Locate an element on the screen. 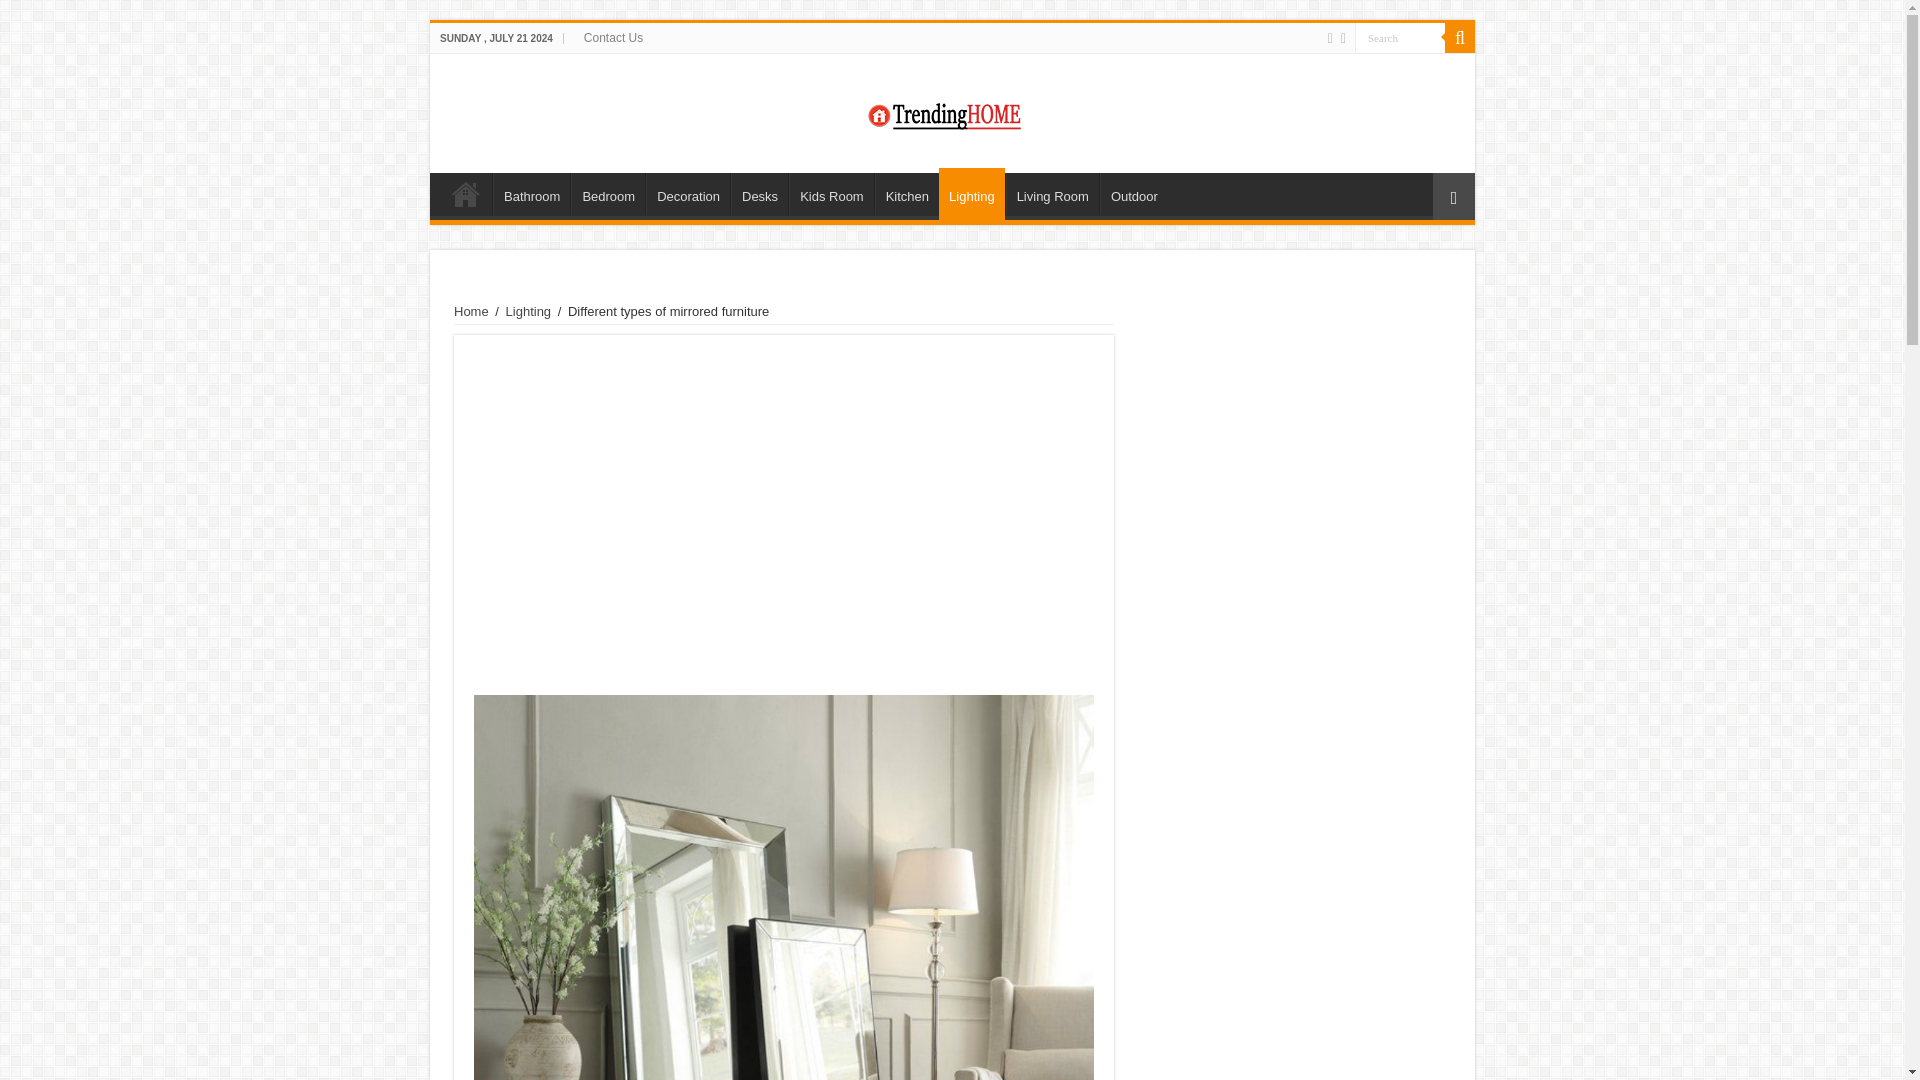 The height and width of the screenshot is (1080, 1920). Home is located at coordinates (471, 310).